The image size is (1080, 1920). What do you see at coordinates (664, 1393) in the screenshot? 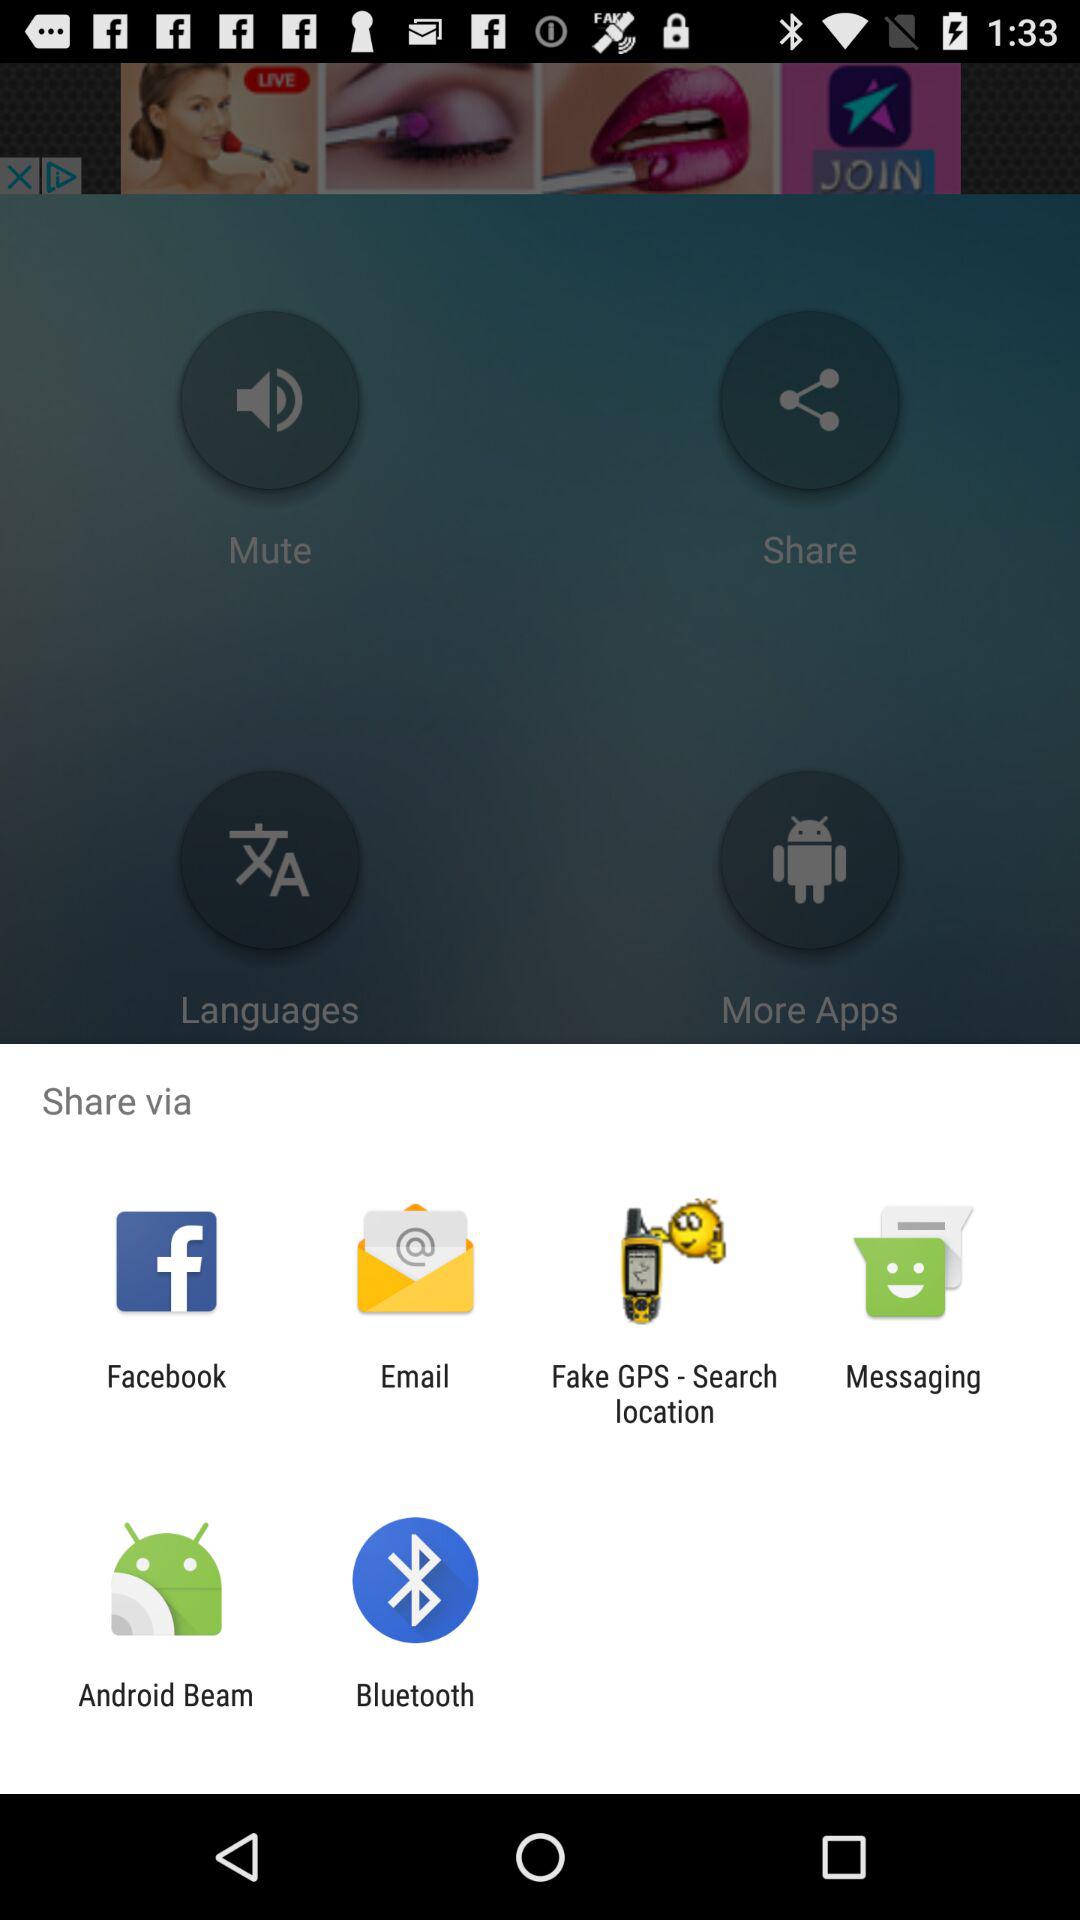
I see `turn off icon next to the messaging` at bounding box center [664, 1393].